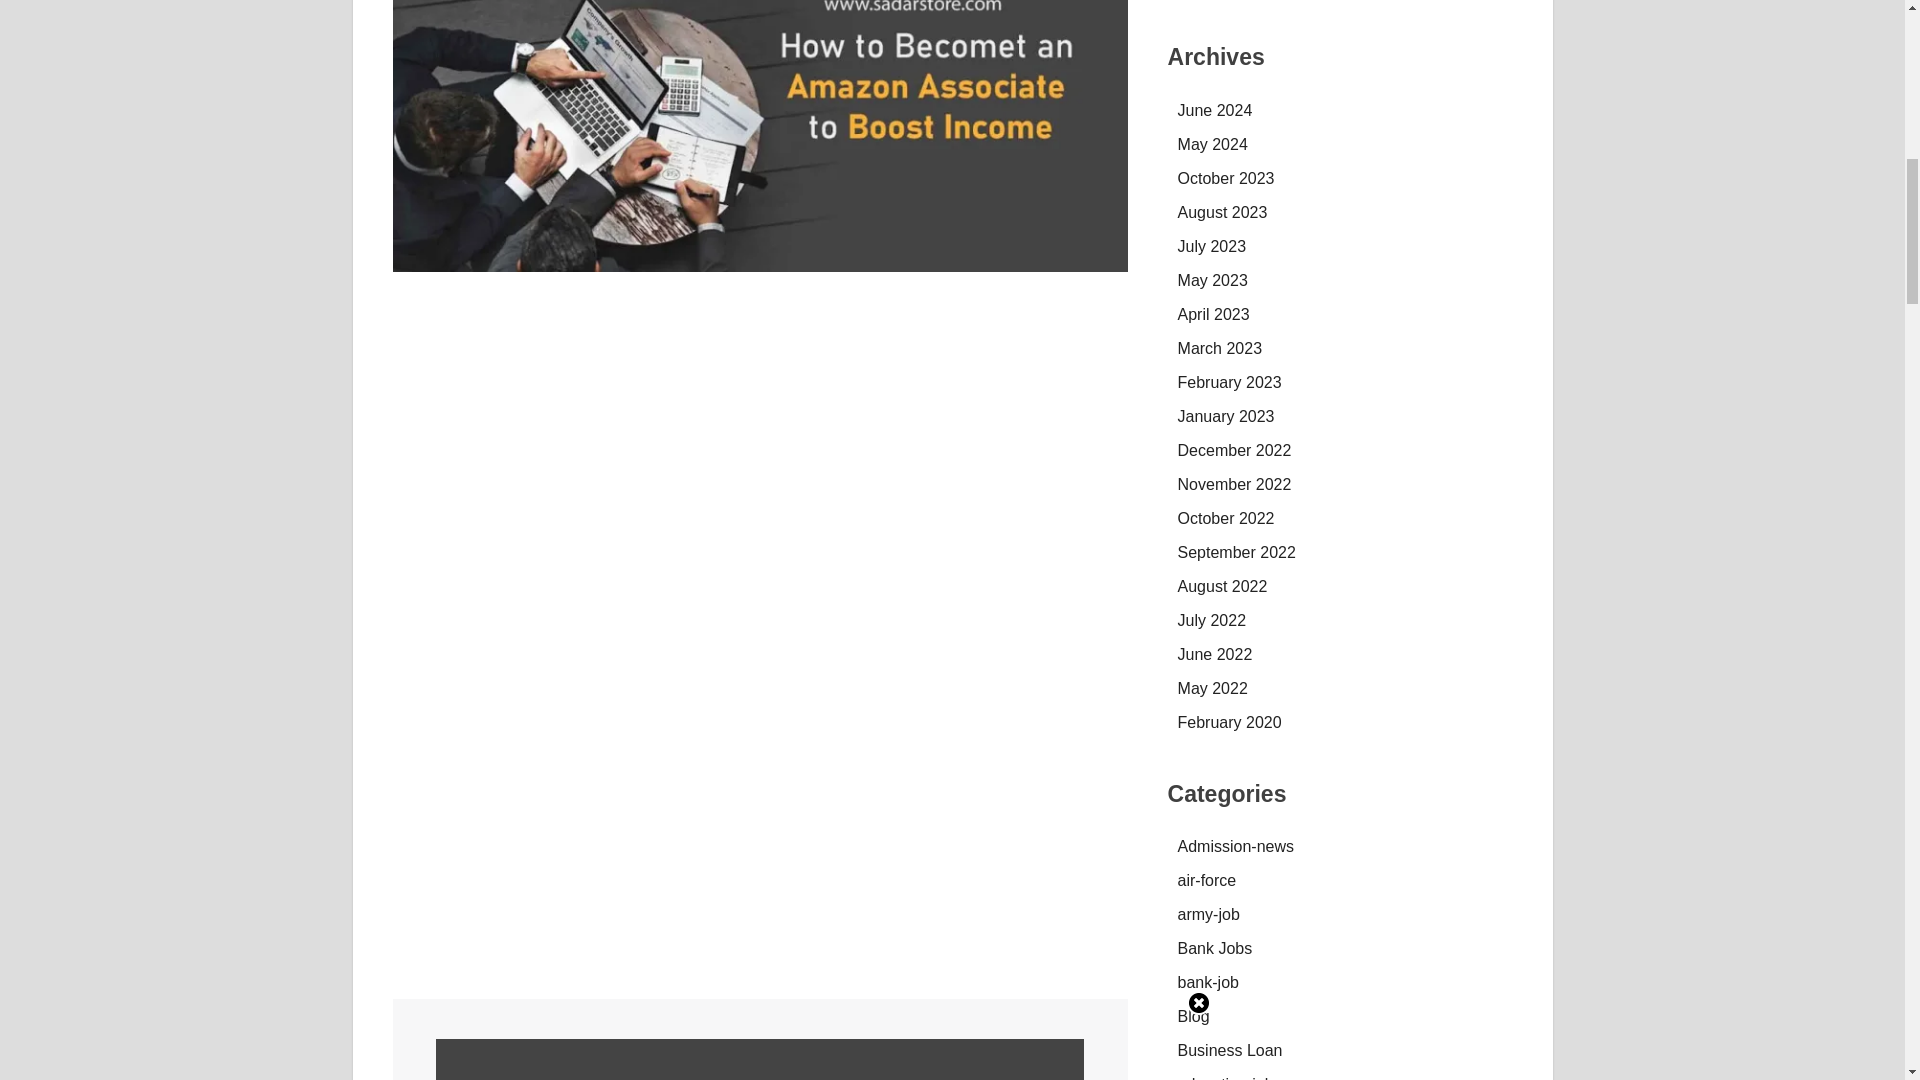 The width and height of the screenshot is (1920, 1080). What do you see at coordinates (1212, 246) in the screenshot?
I see `July 2023` at bounding box center [1212, 246].